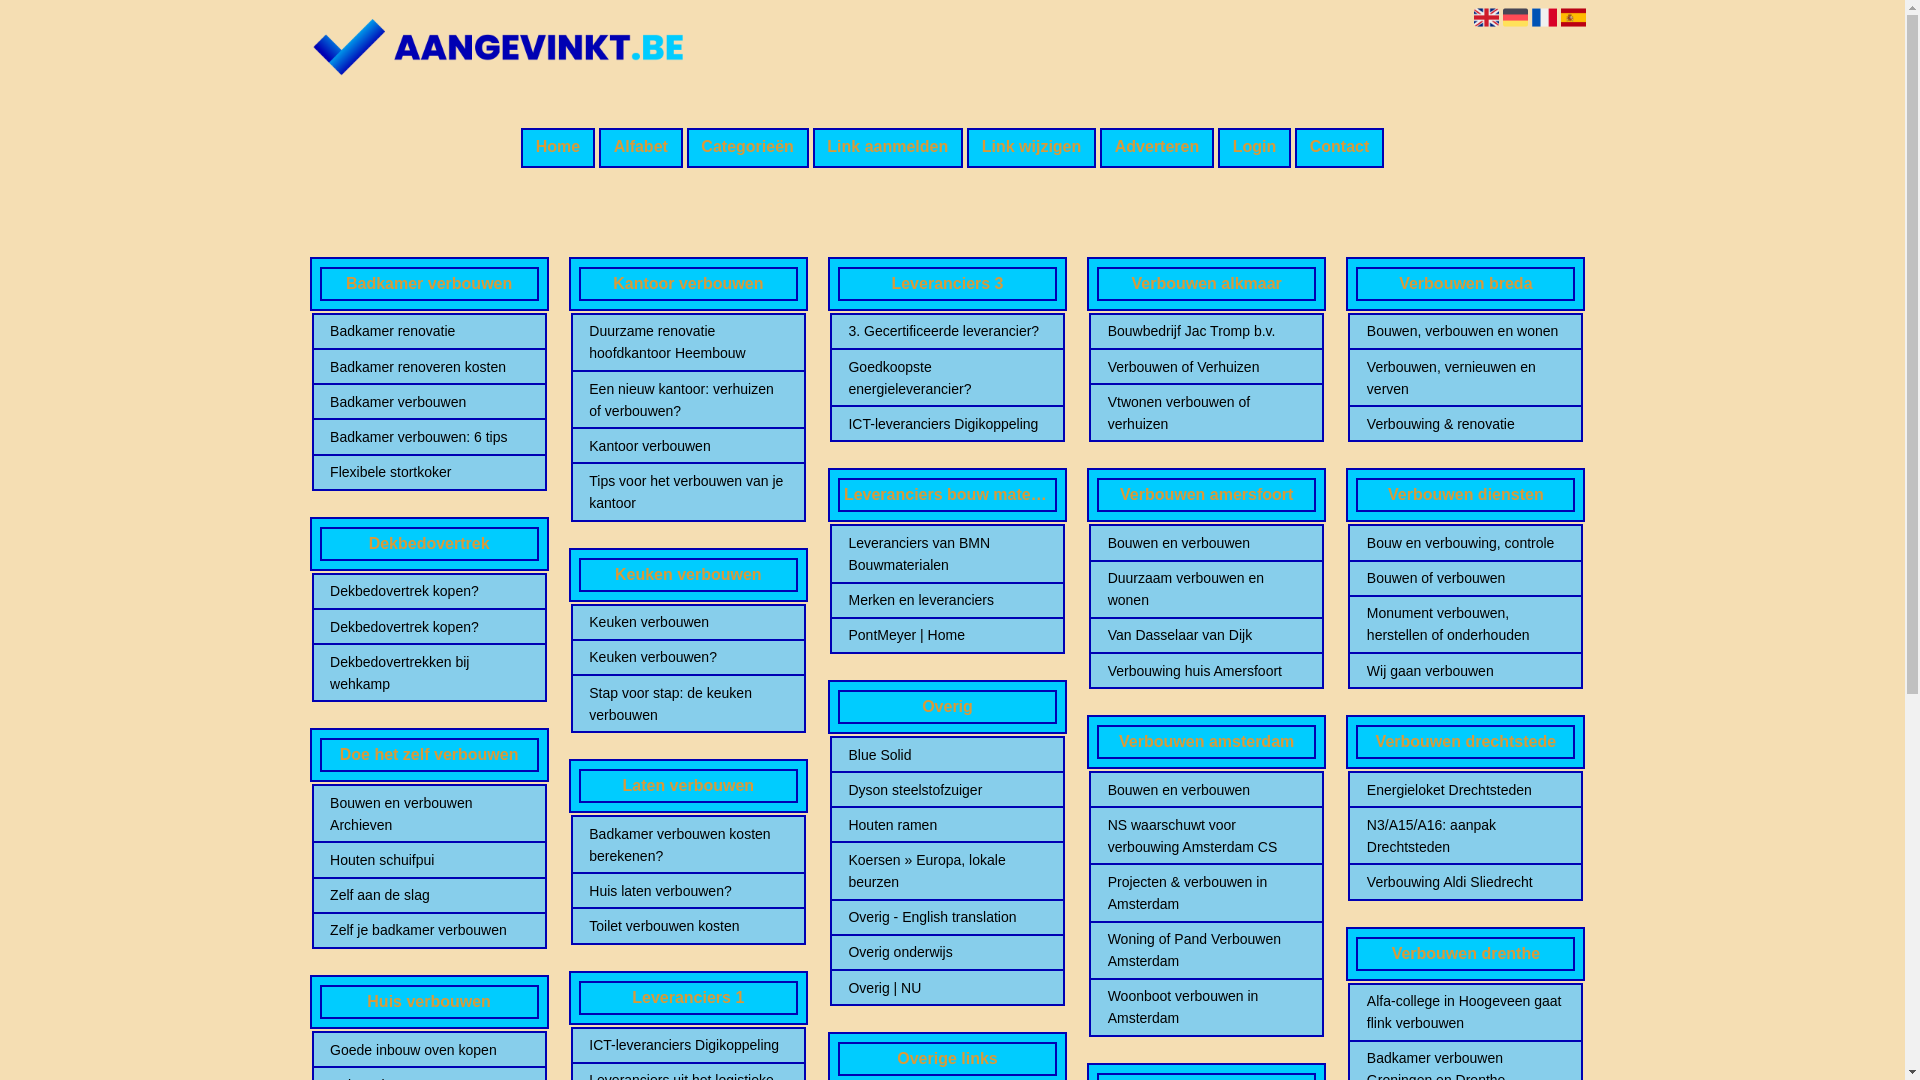 The width and height of the screenshot is (1920, 1080). I want to click on Contact, so click(1340, 148).